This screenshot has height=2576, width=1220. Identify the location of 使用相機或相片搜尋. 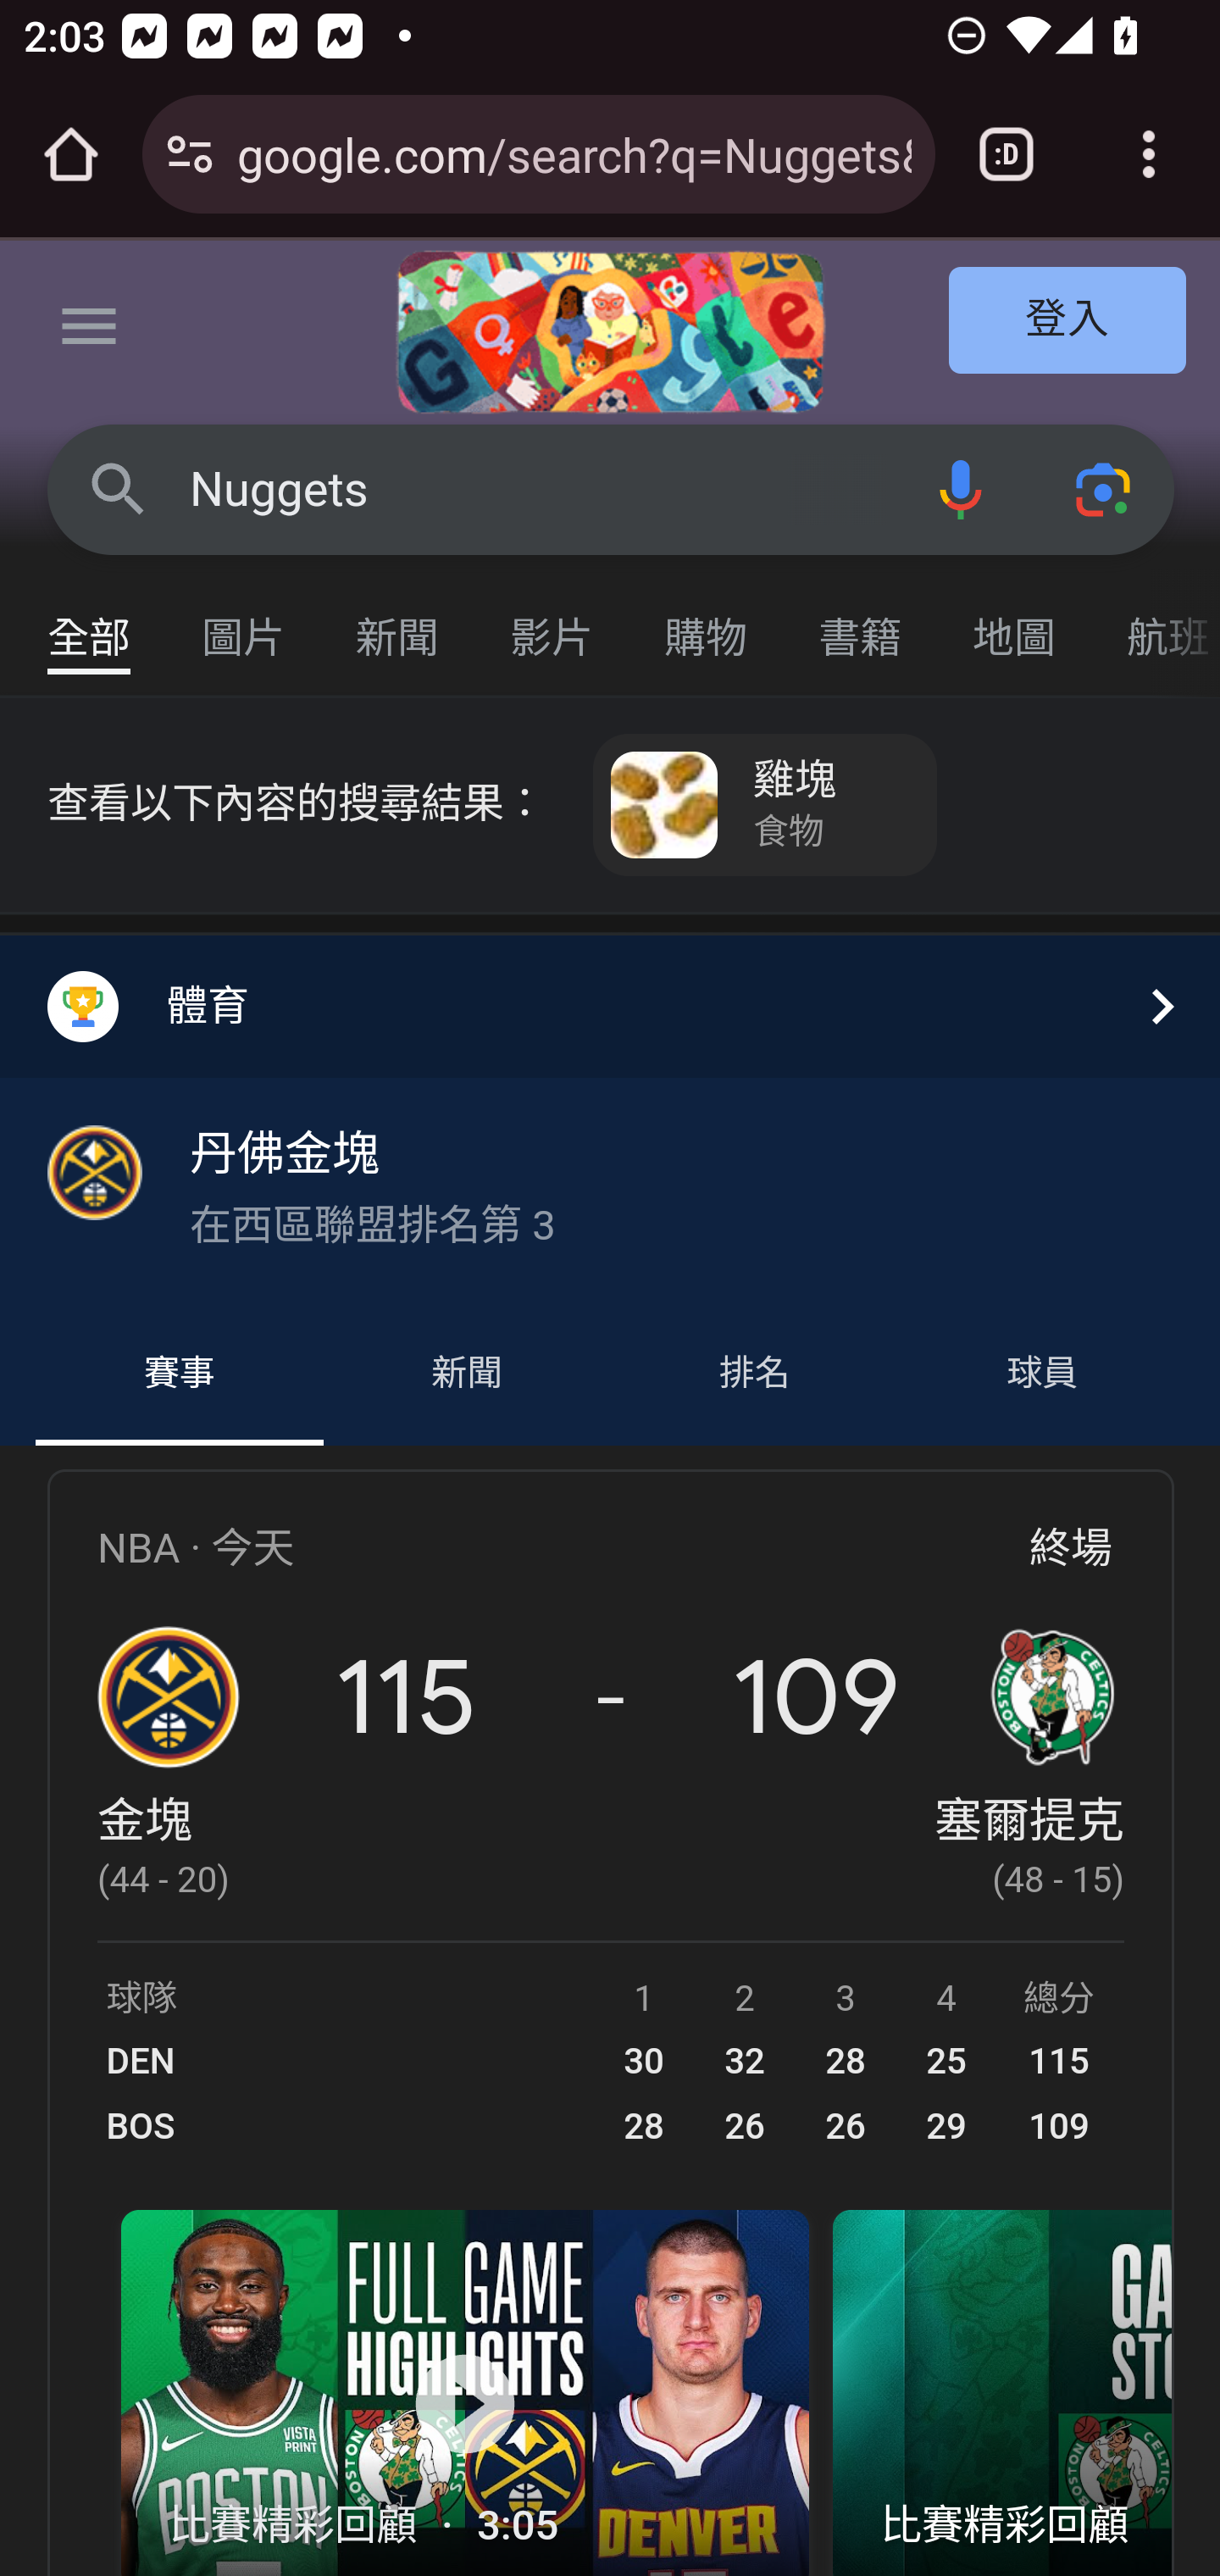
(1105, 488).